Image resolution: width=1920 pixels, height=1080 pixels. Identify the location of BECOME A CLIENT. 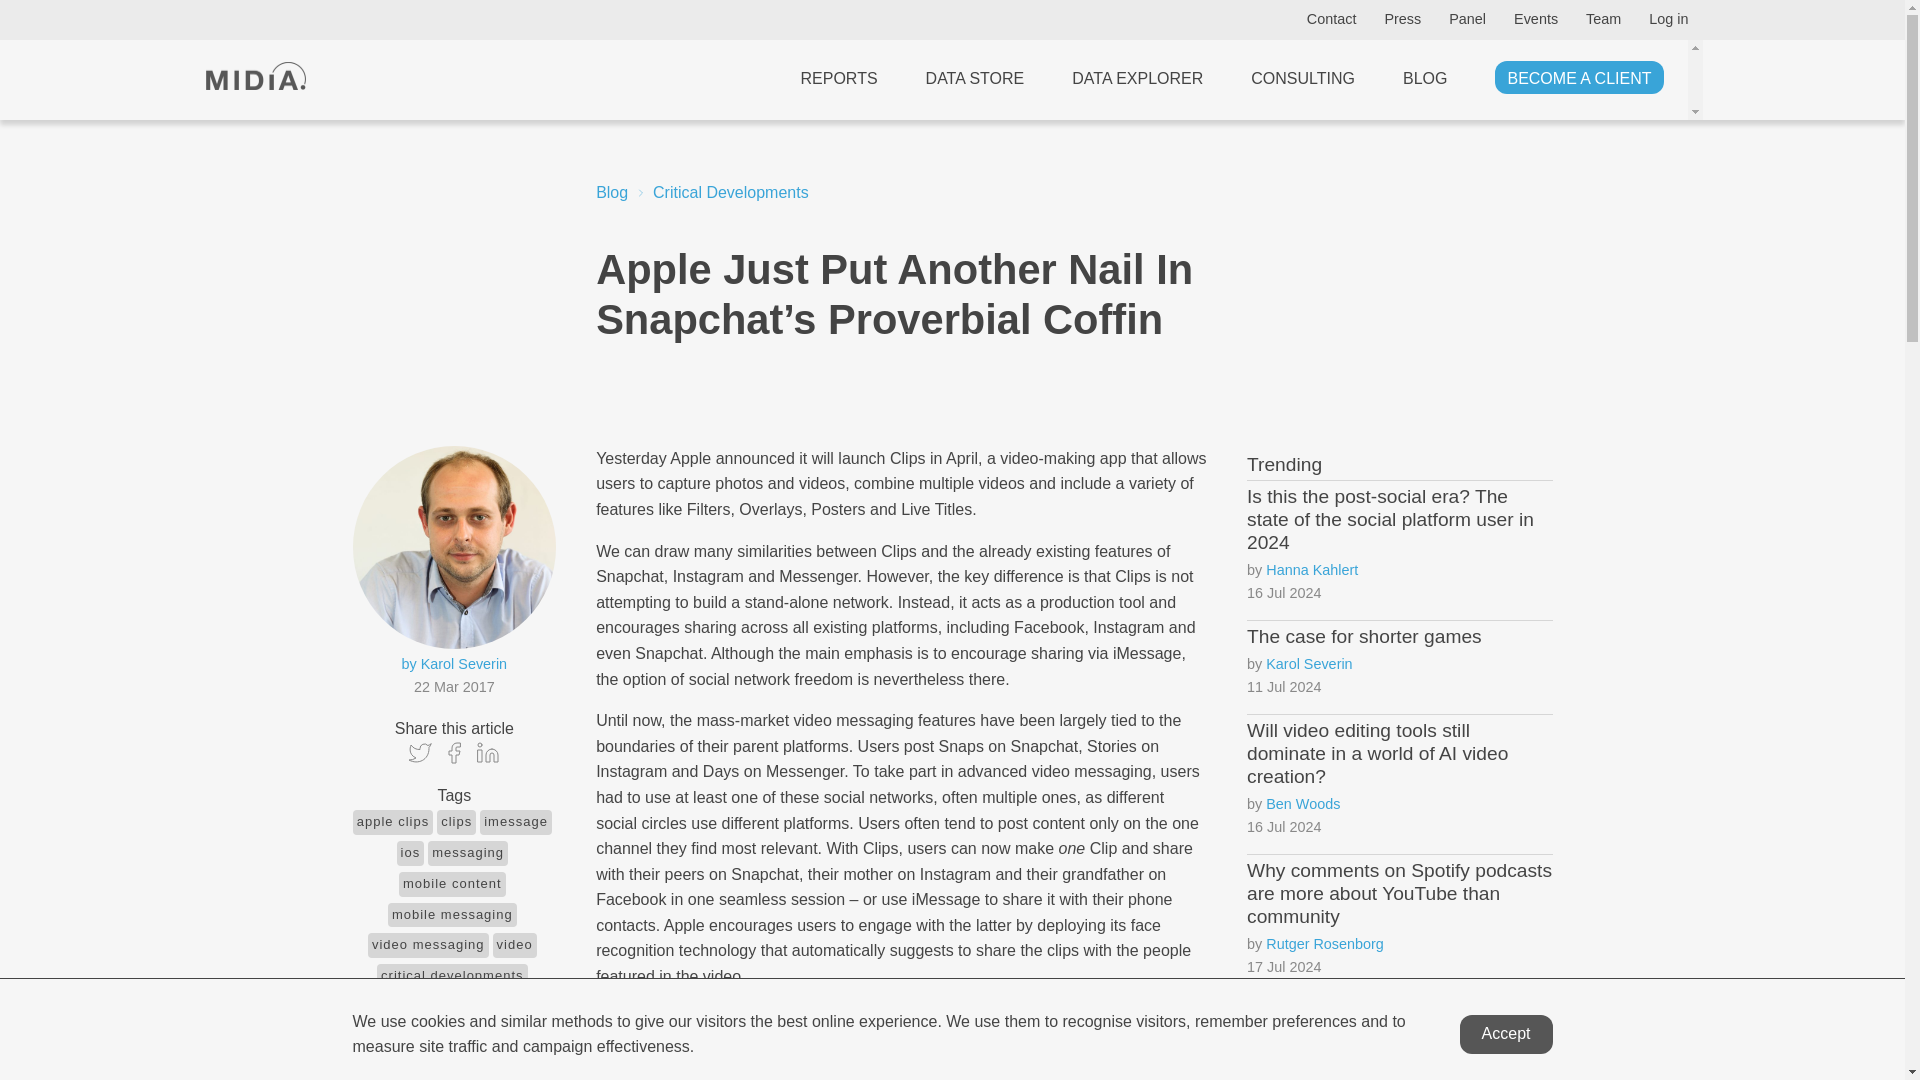
(1578, 74).